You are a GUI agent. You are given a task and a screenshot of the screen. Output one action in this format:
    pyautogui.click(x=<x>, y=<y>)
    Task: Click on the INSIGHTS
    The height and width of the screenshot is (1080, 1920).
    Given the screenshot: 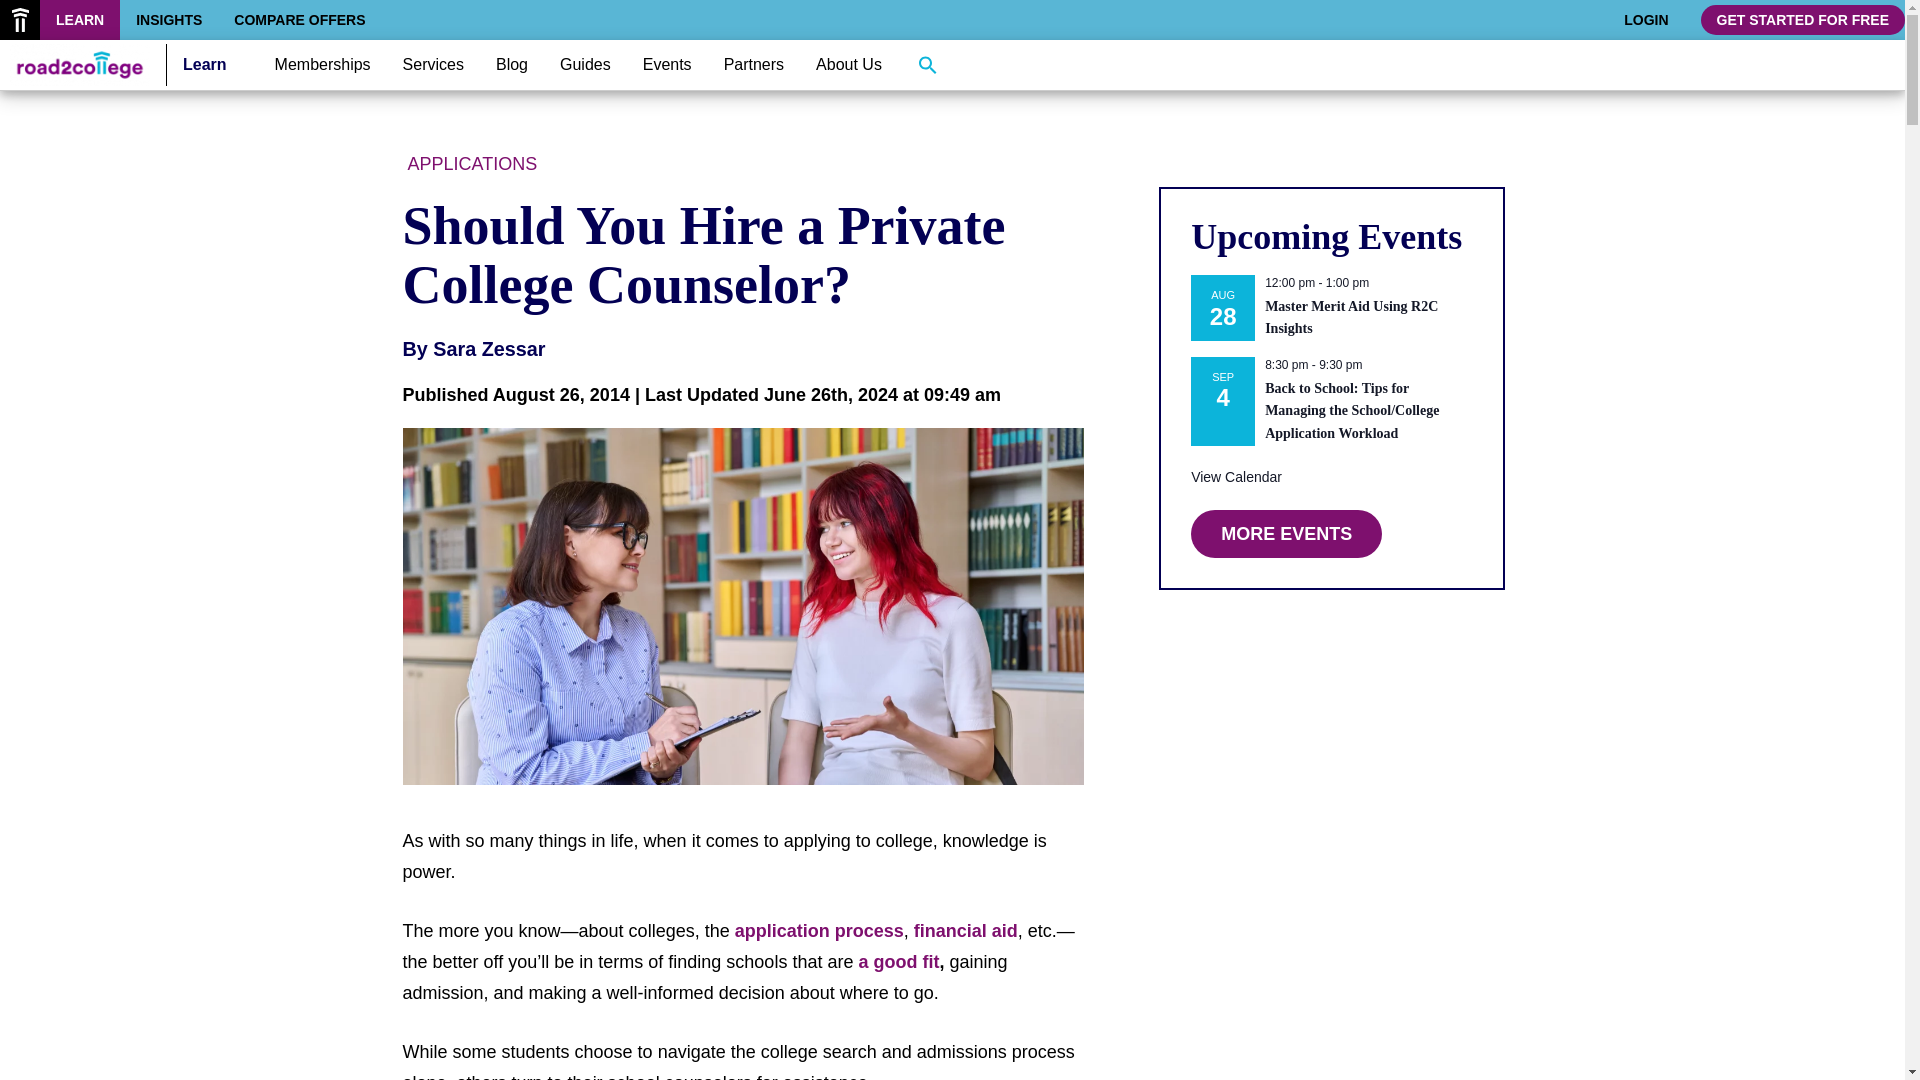 What is the action you would take?
    pyautogui.click(x=168, y=20)
    